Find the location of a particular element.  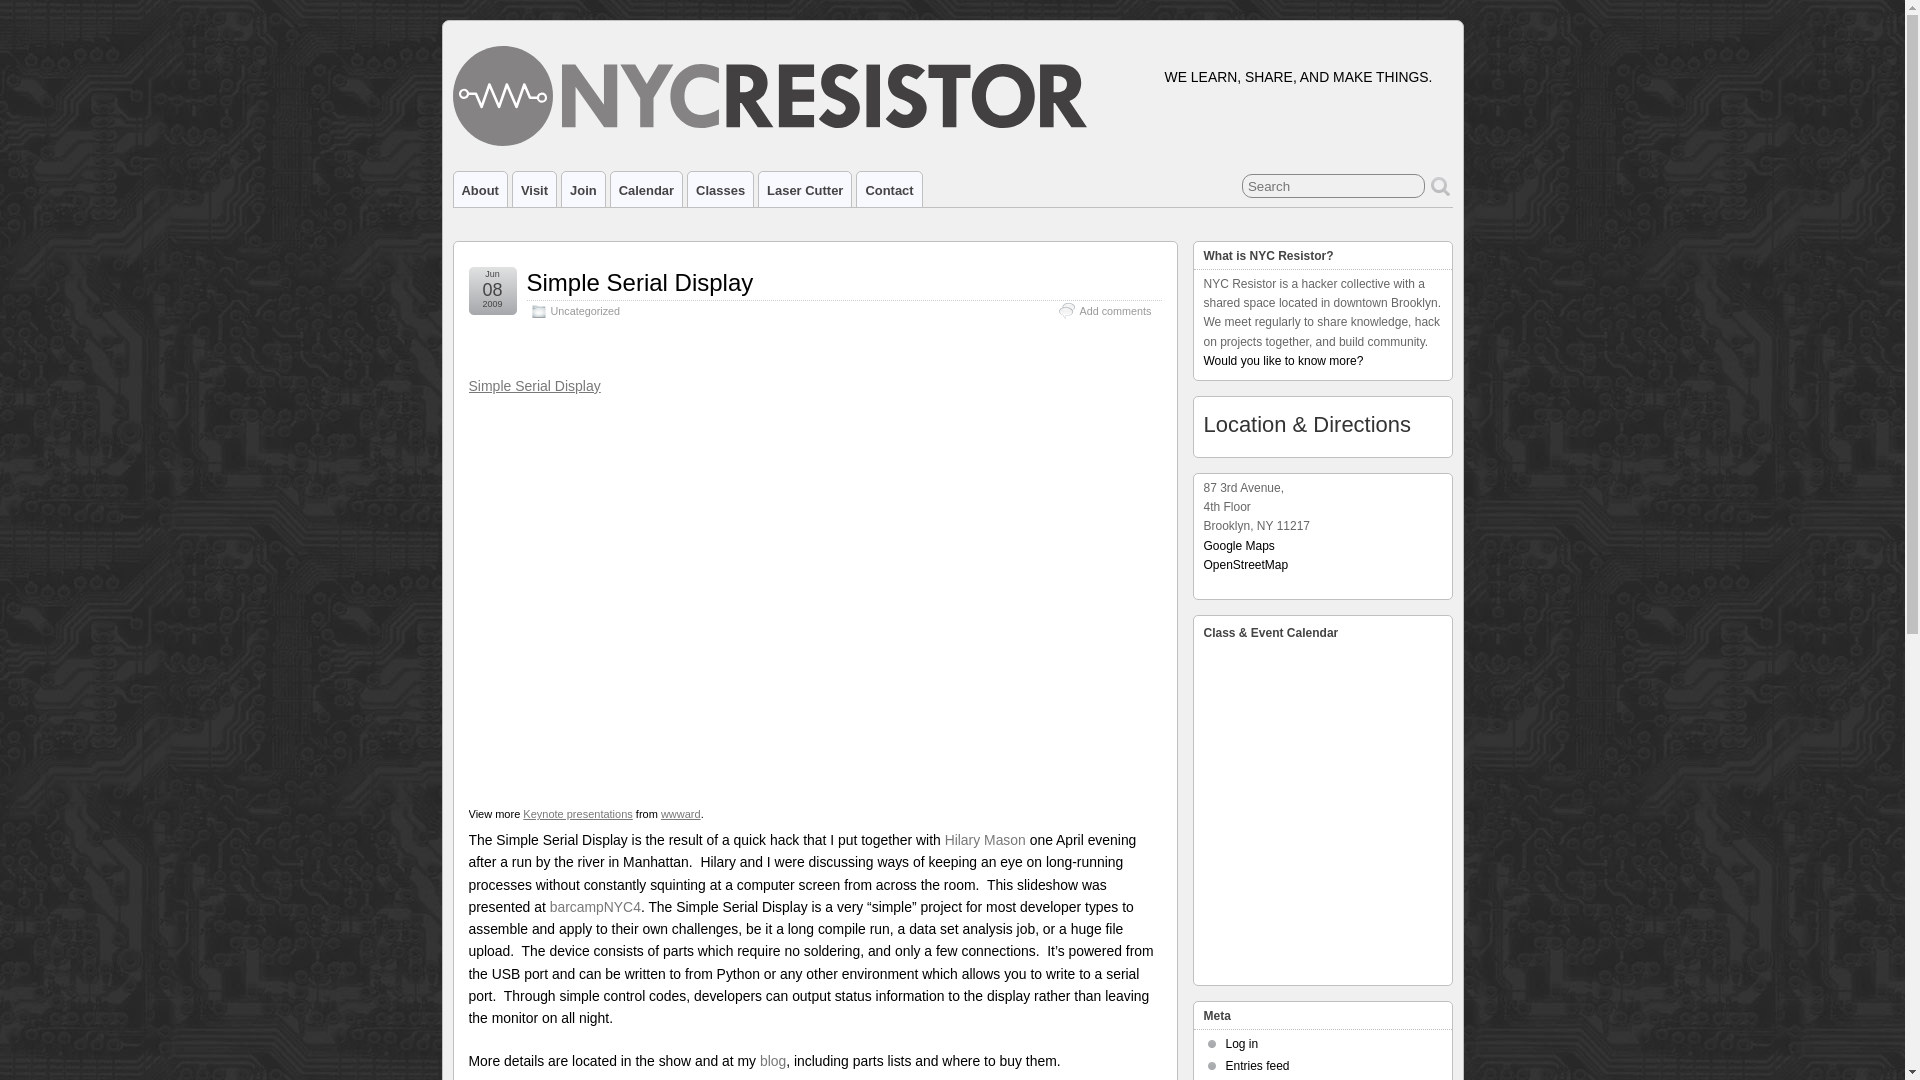

Contact is located at coordinates (888, 189).